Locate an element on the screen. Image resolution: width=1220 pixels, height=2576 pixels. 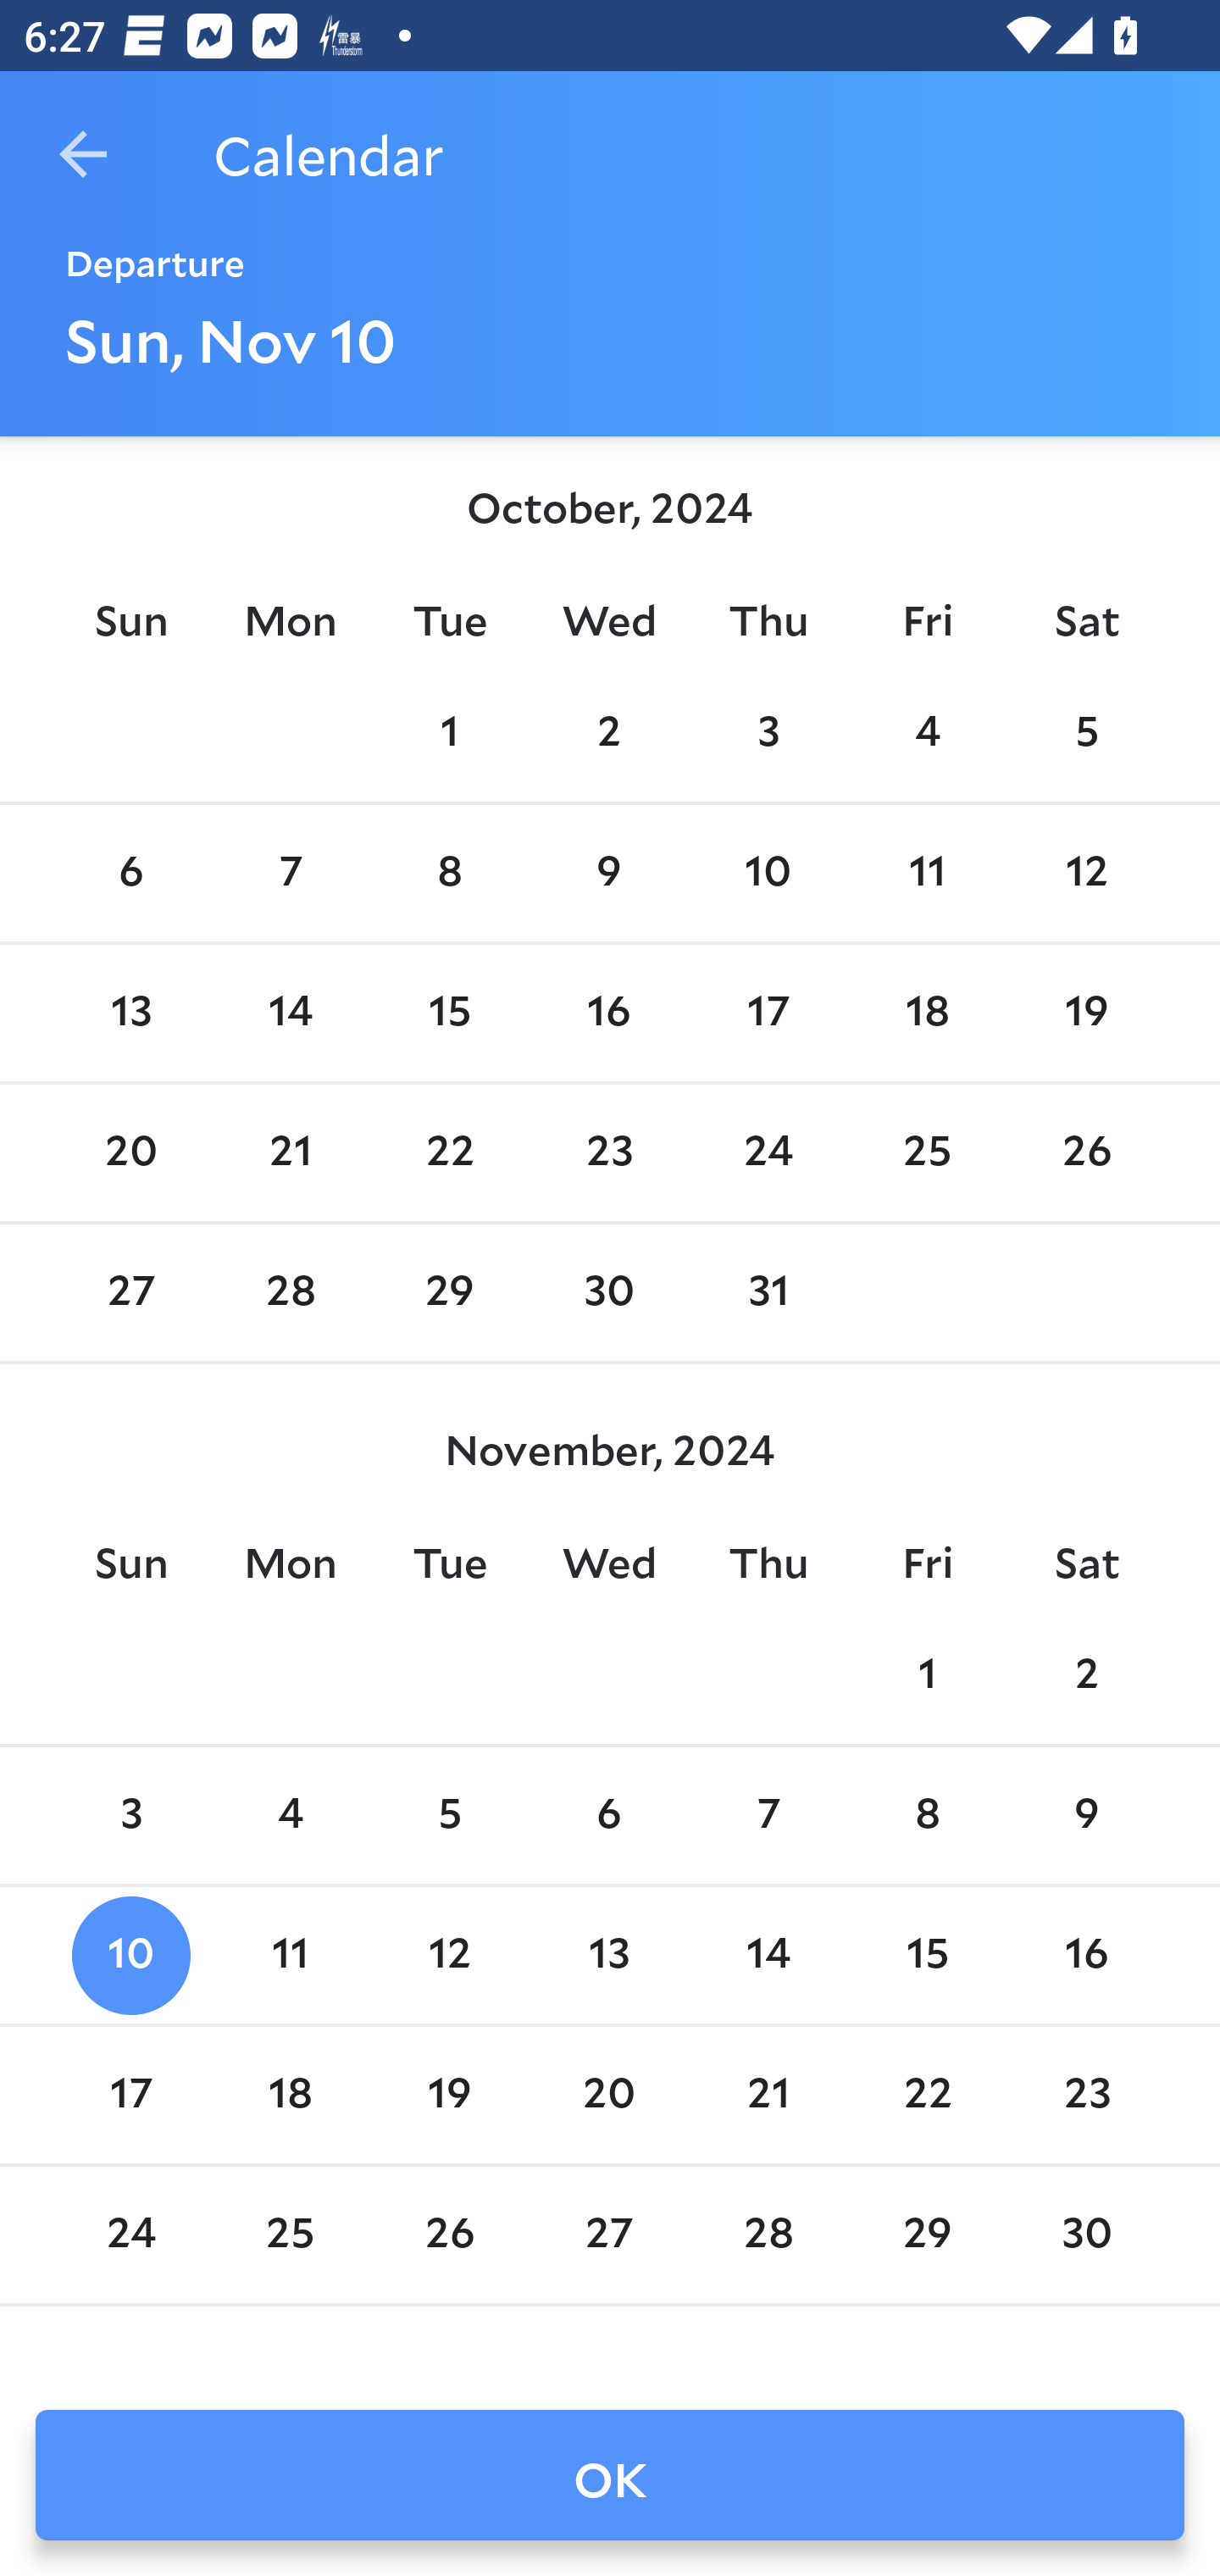
4 is located at coordinates (927, 734).